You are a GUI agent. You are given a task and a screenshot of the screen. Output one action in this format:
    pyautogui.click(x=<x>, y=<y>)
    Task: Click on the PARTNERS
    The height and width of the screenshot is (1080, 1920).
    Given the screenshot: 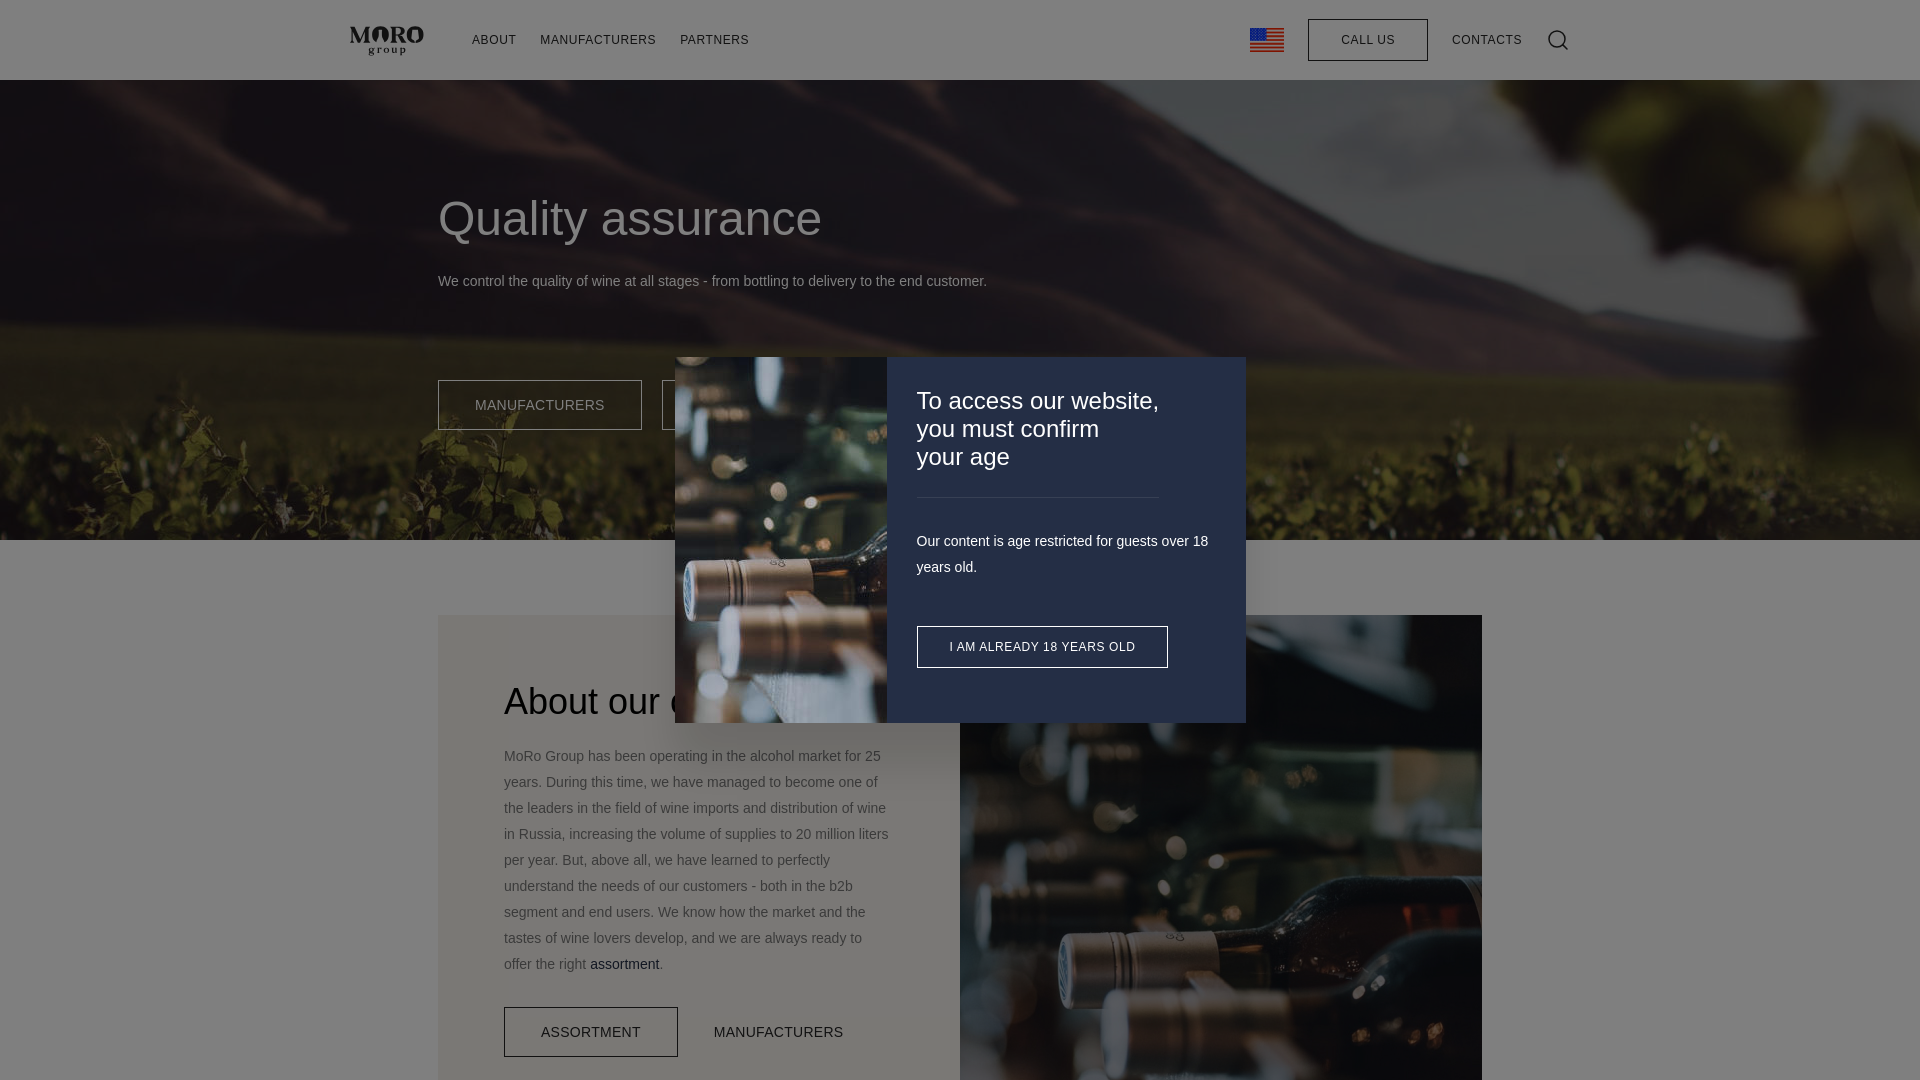 What is the action you would take?
    pyautogui.click(x=714, y=40)
    